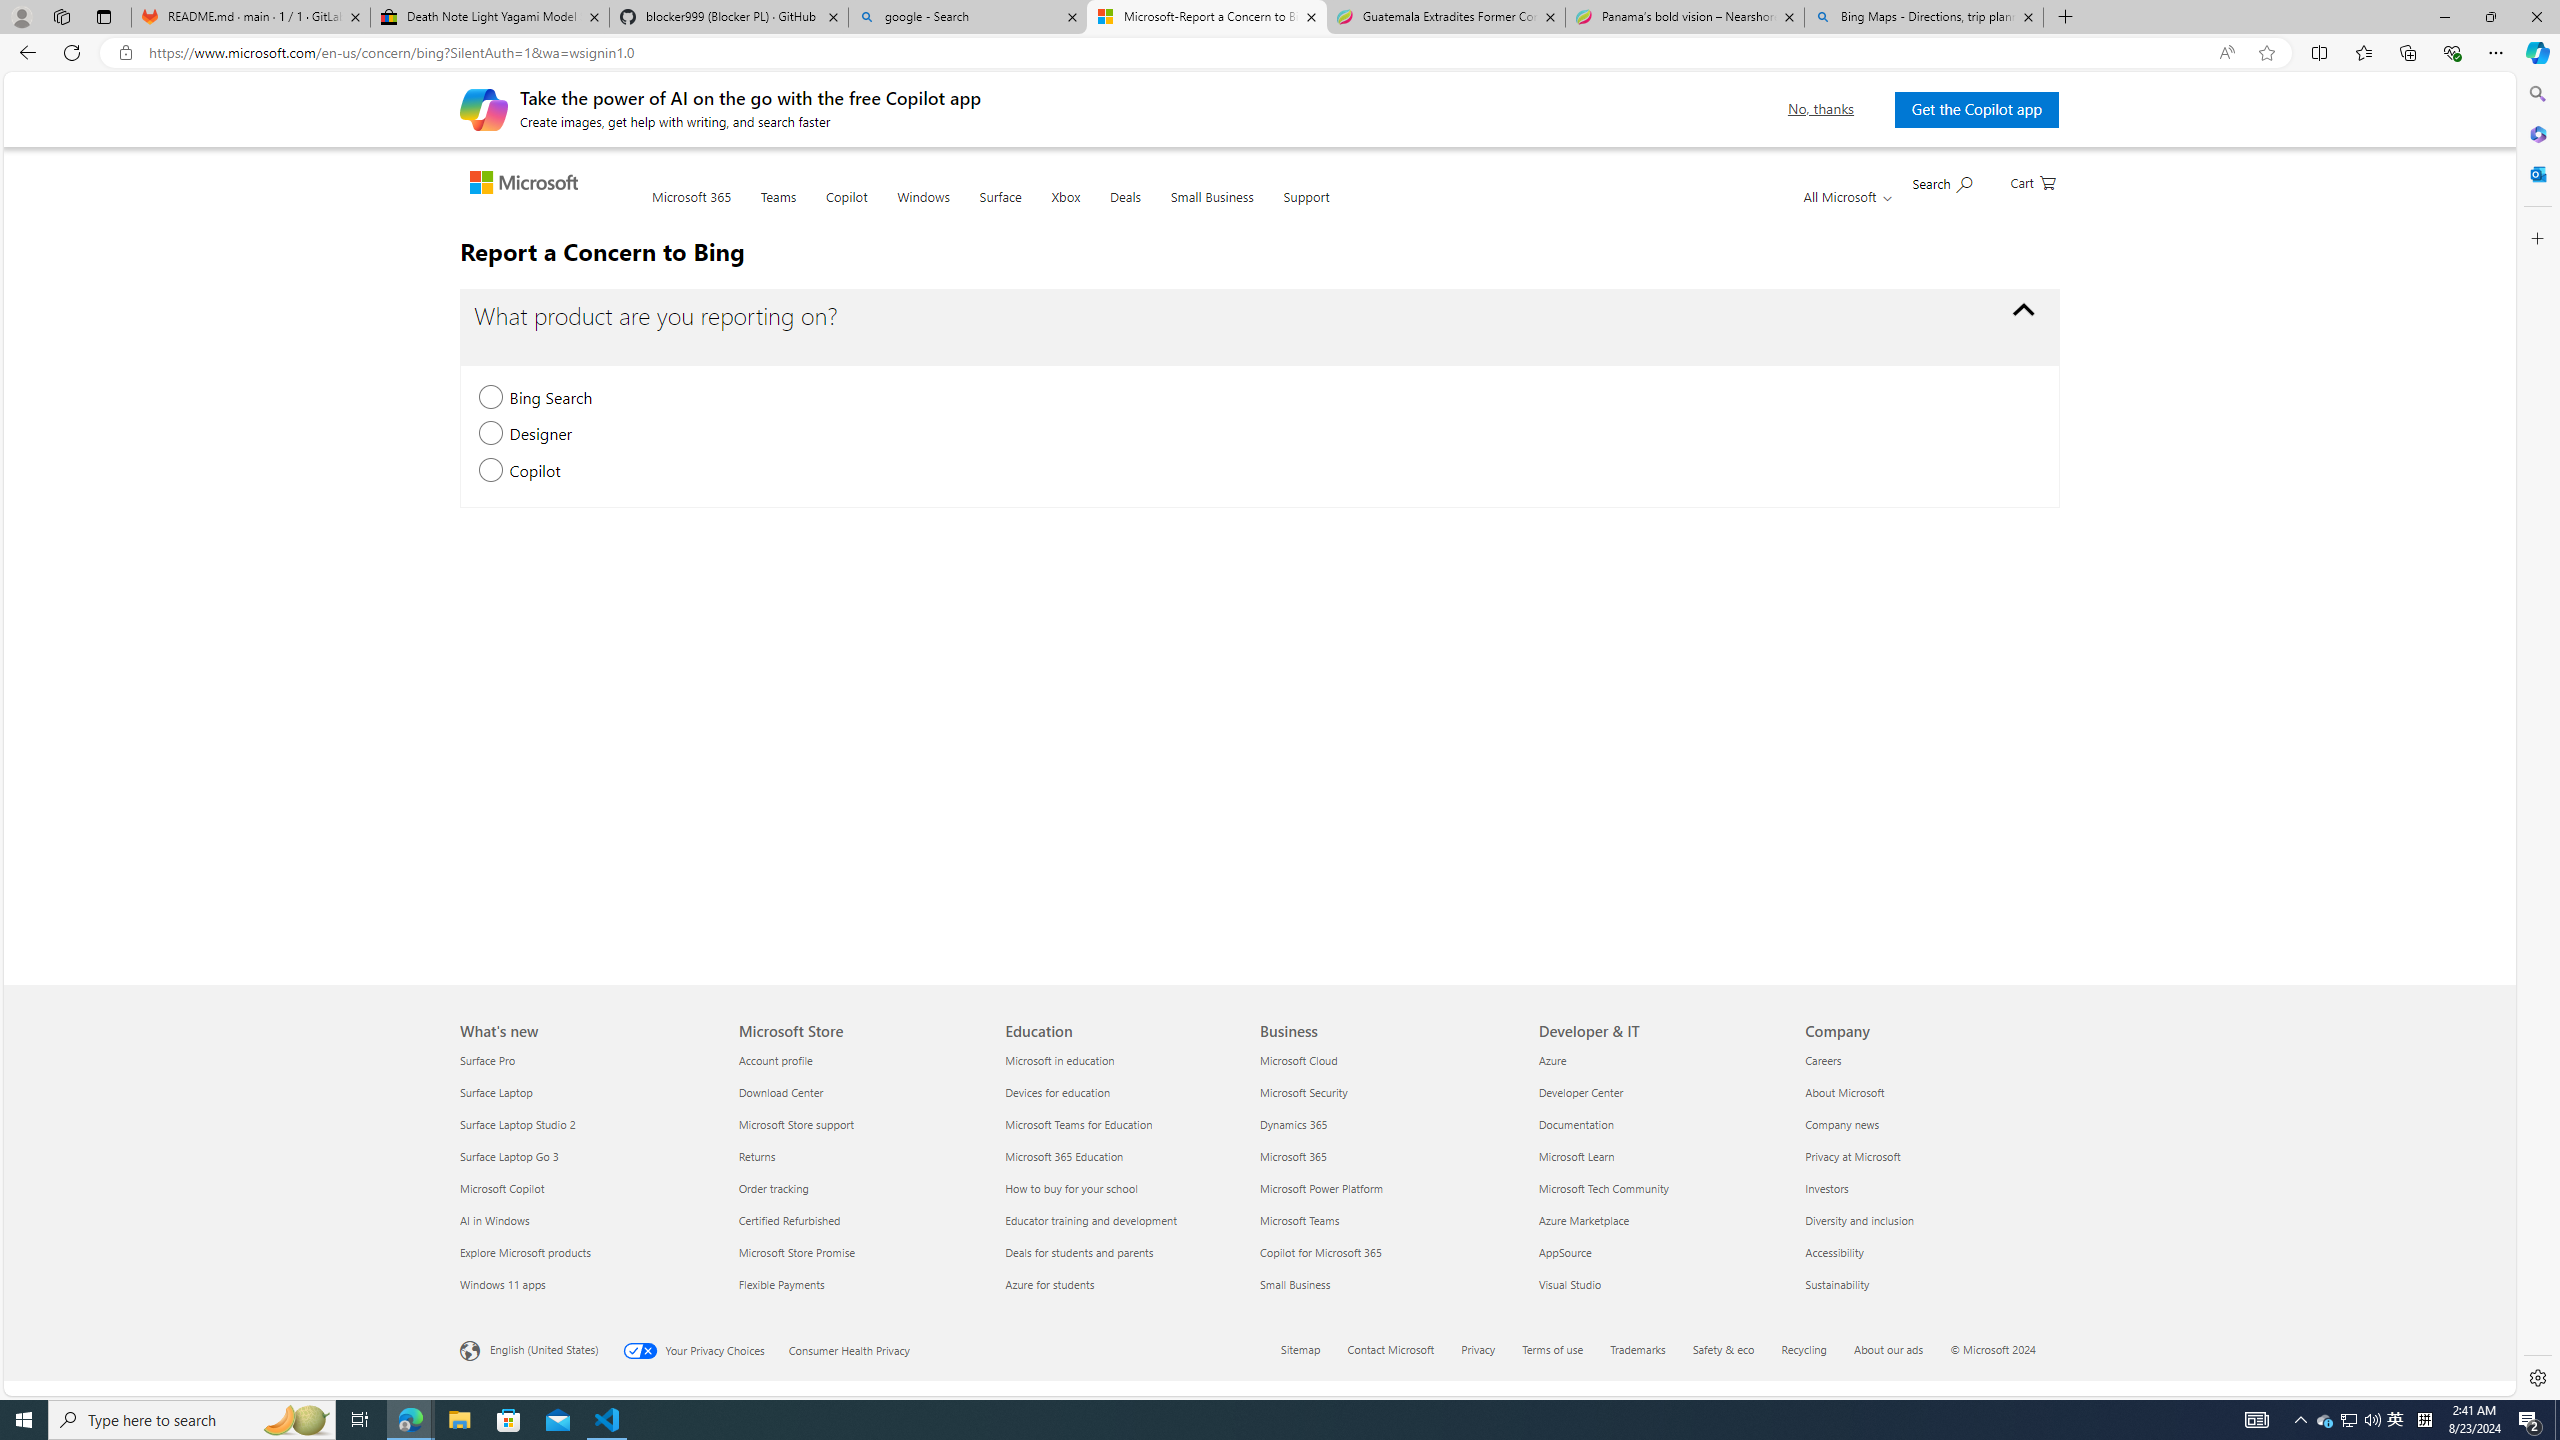  I want to click on Create images, get help with writing, and search faster, so click(483, 108).